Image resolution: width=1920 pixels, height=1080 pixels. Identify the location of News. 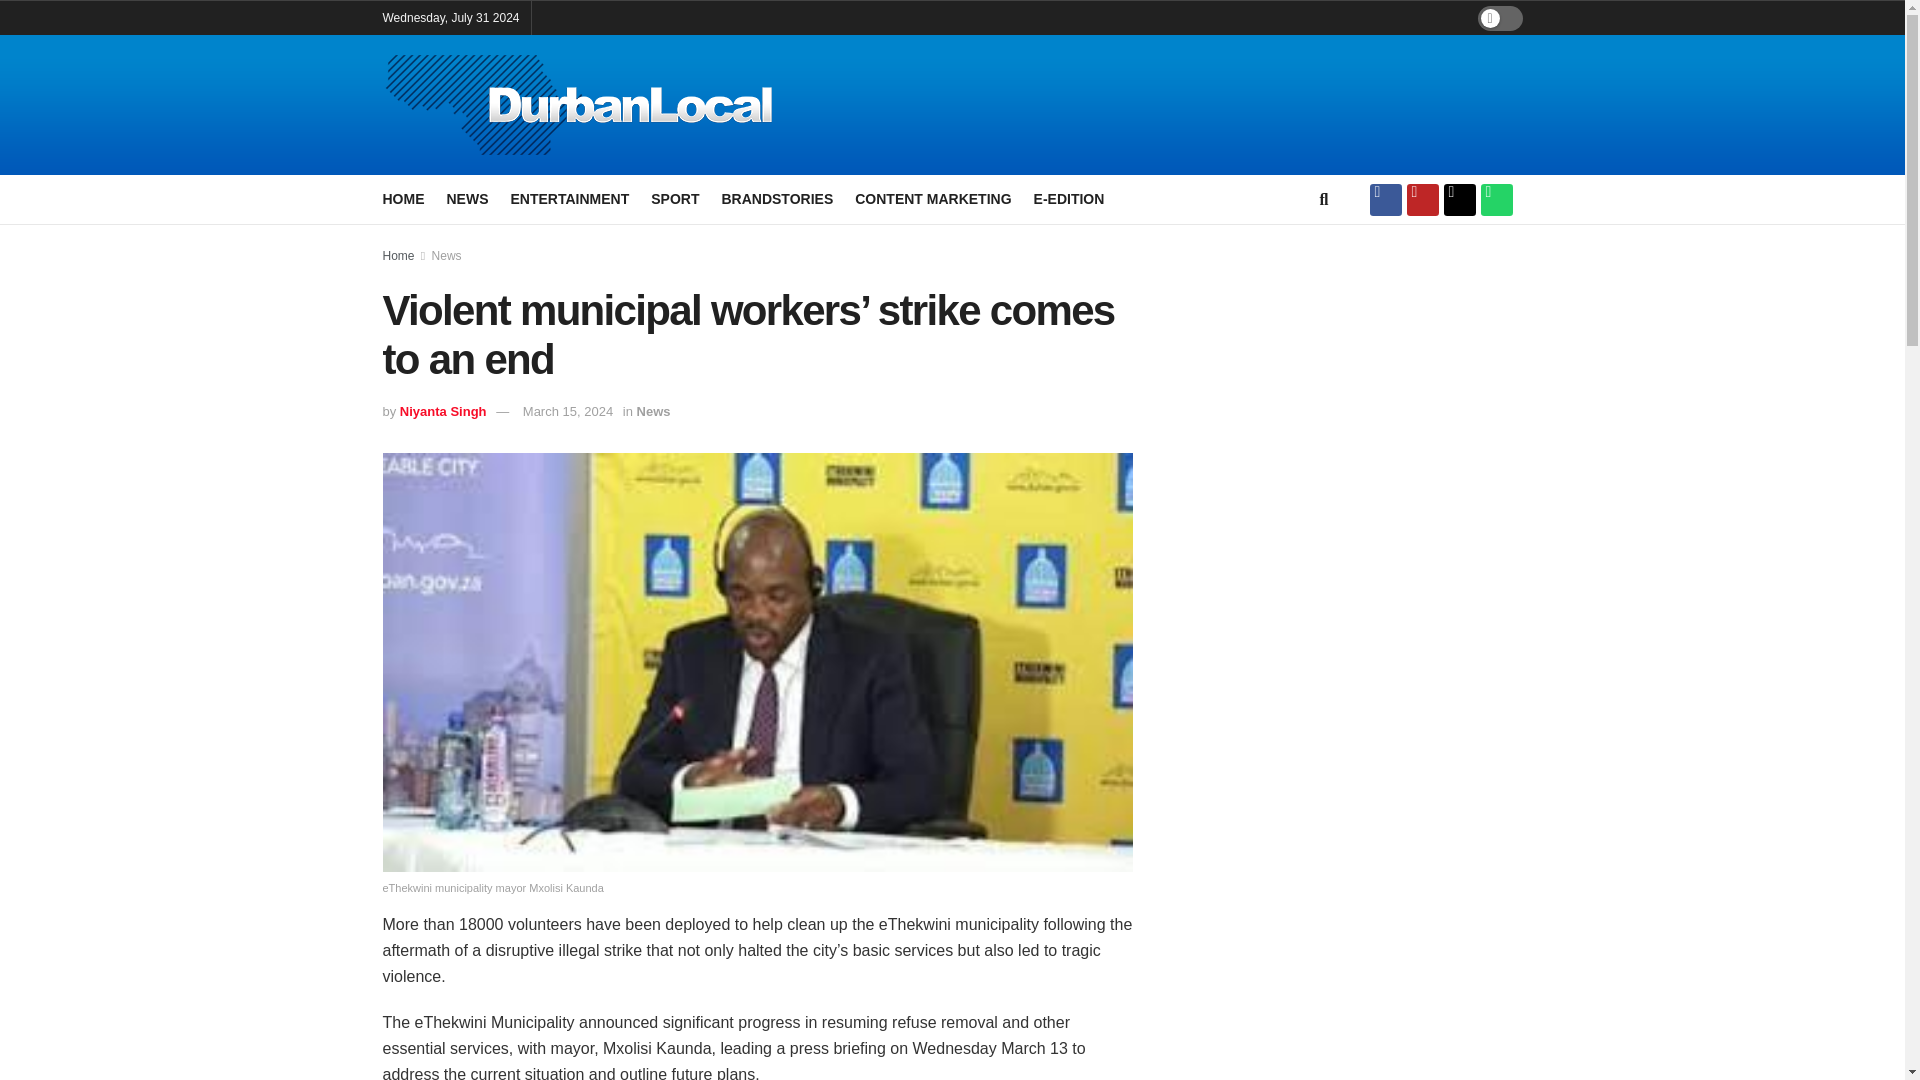
(654, 411).